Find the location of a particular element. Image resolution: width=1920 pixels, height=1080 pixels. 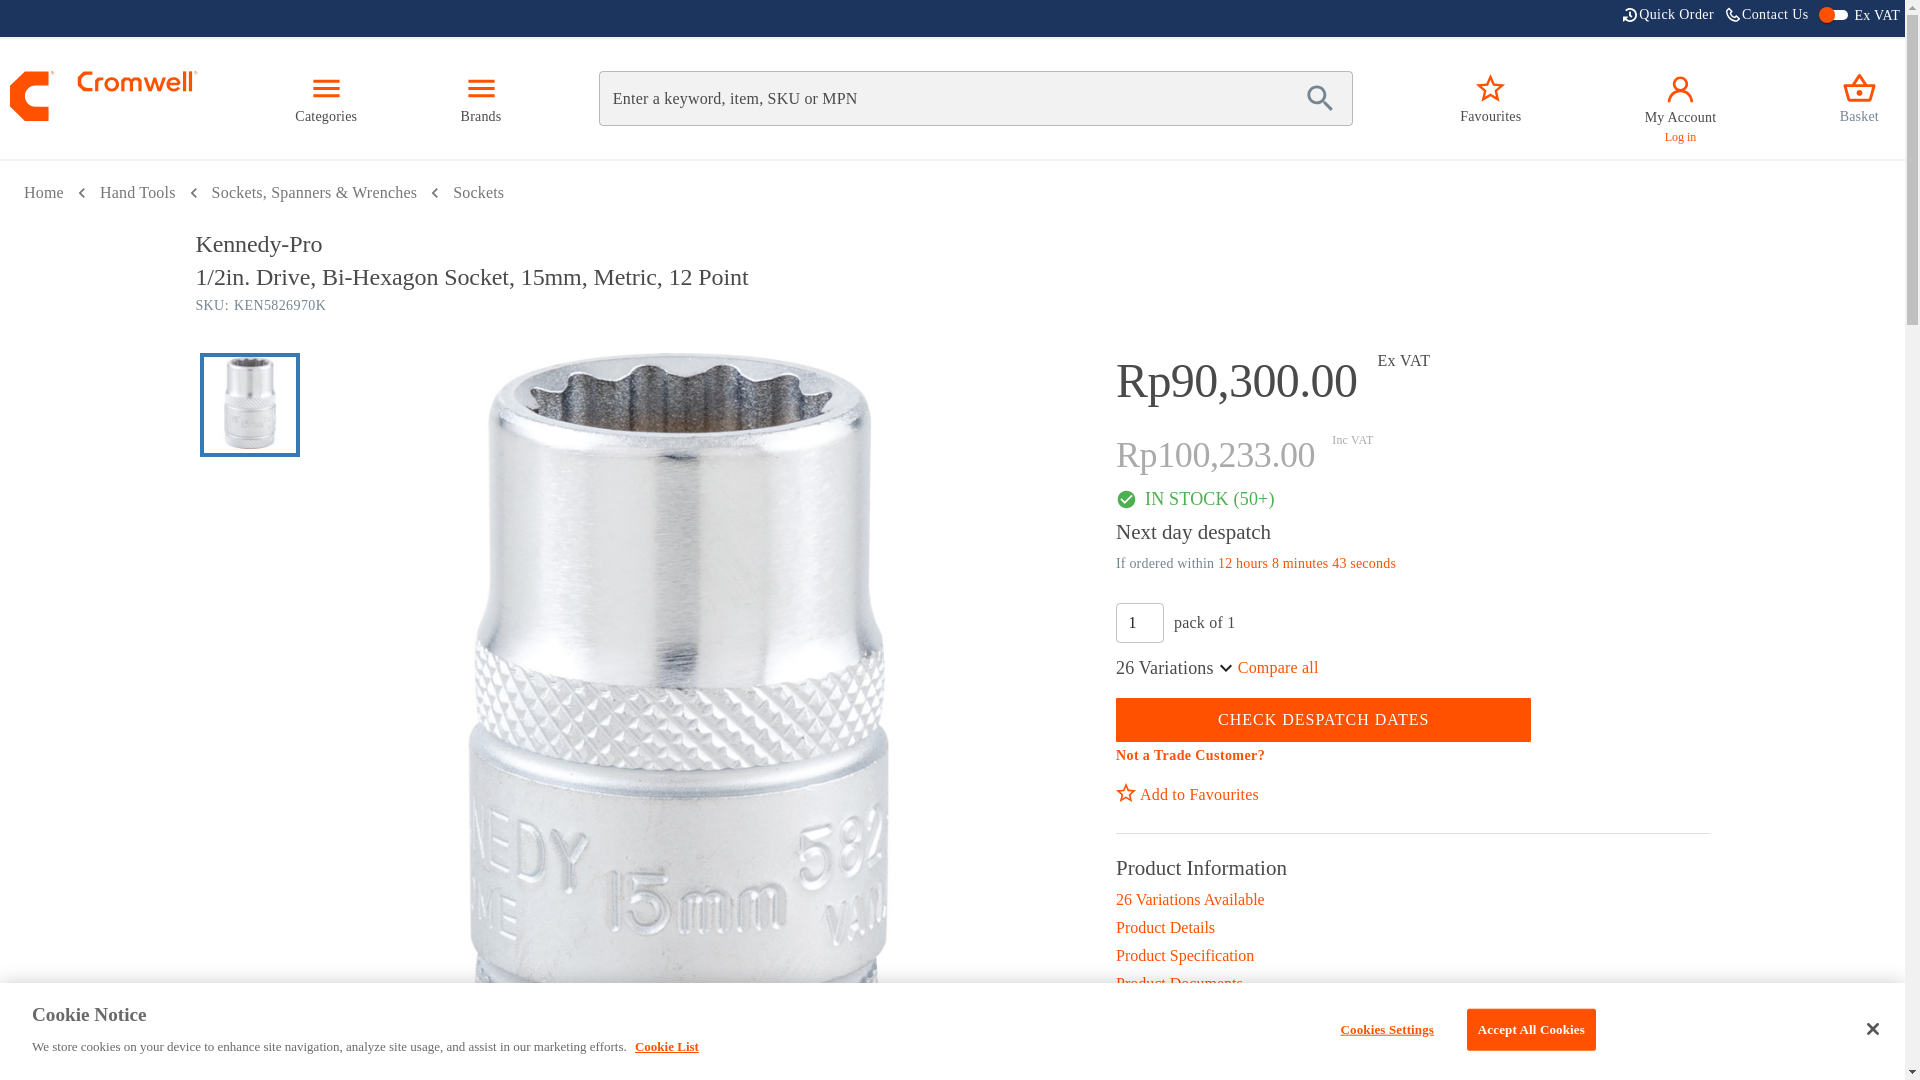

Product Documents is located at coordinates (1490, 98).